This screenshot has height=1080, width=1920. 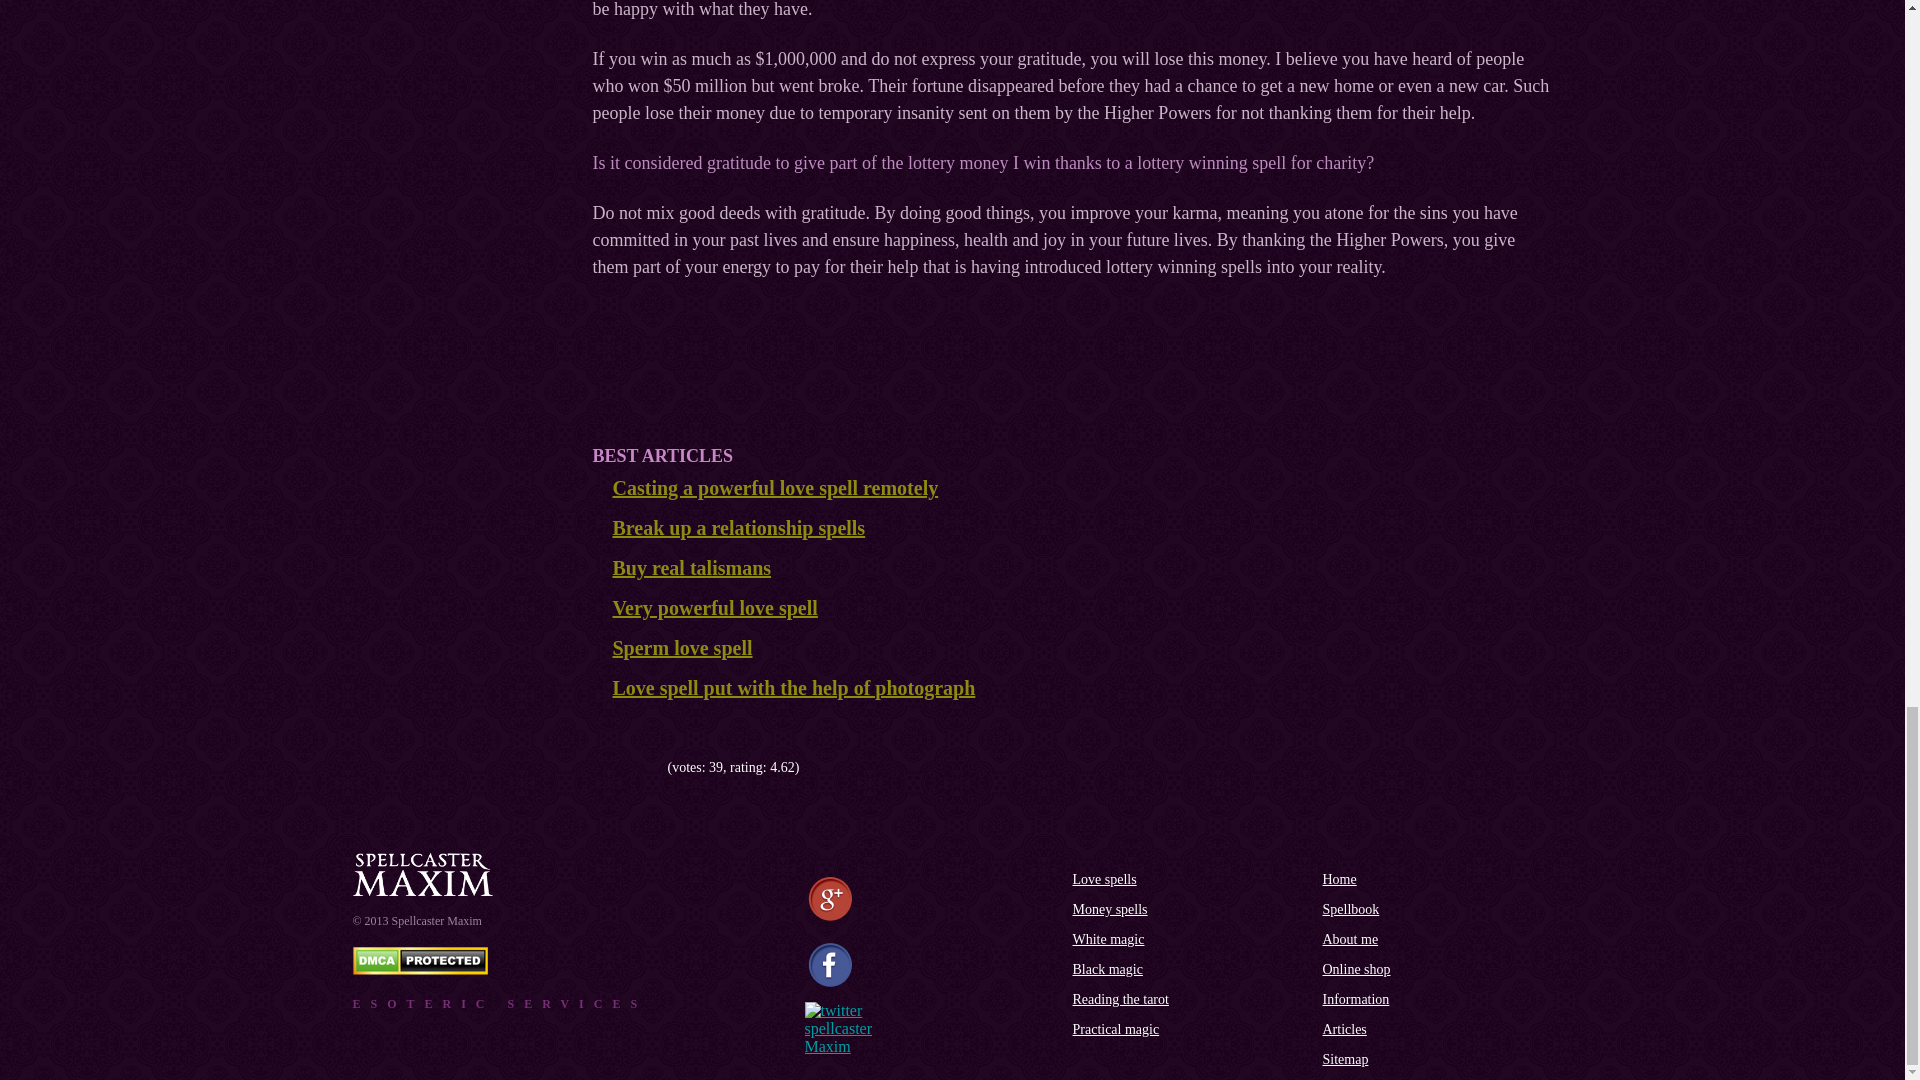 I want to click on google plus spellcaster Maxim, so click(x=829, y=900).